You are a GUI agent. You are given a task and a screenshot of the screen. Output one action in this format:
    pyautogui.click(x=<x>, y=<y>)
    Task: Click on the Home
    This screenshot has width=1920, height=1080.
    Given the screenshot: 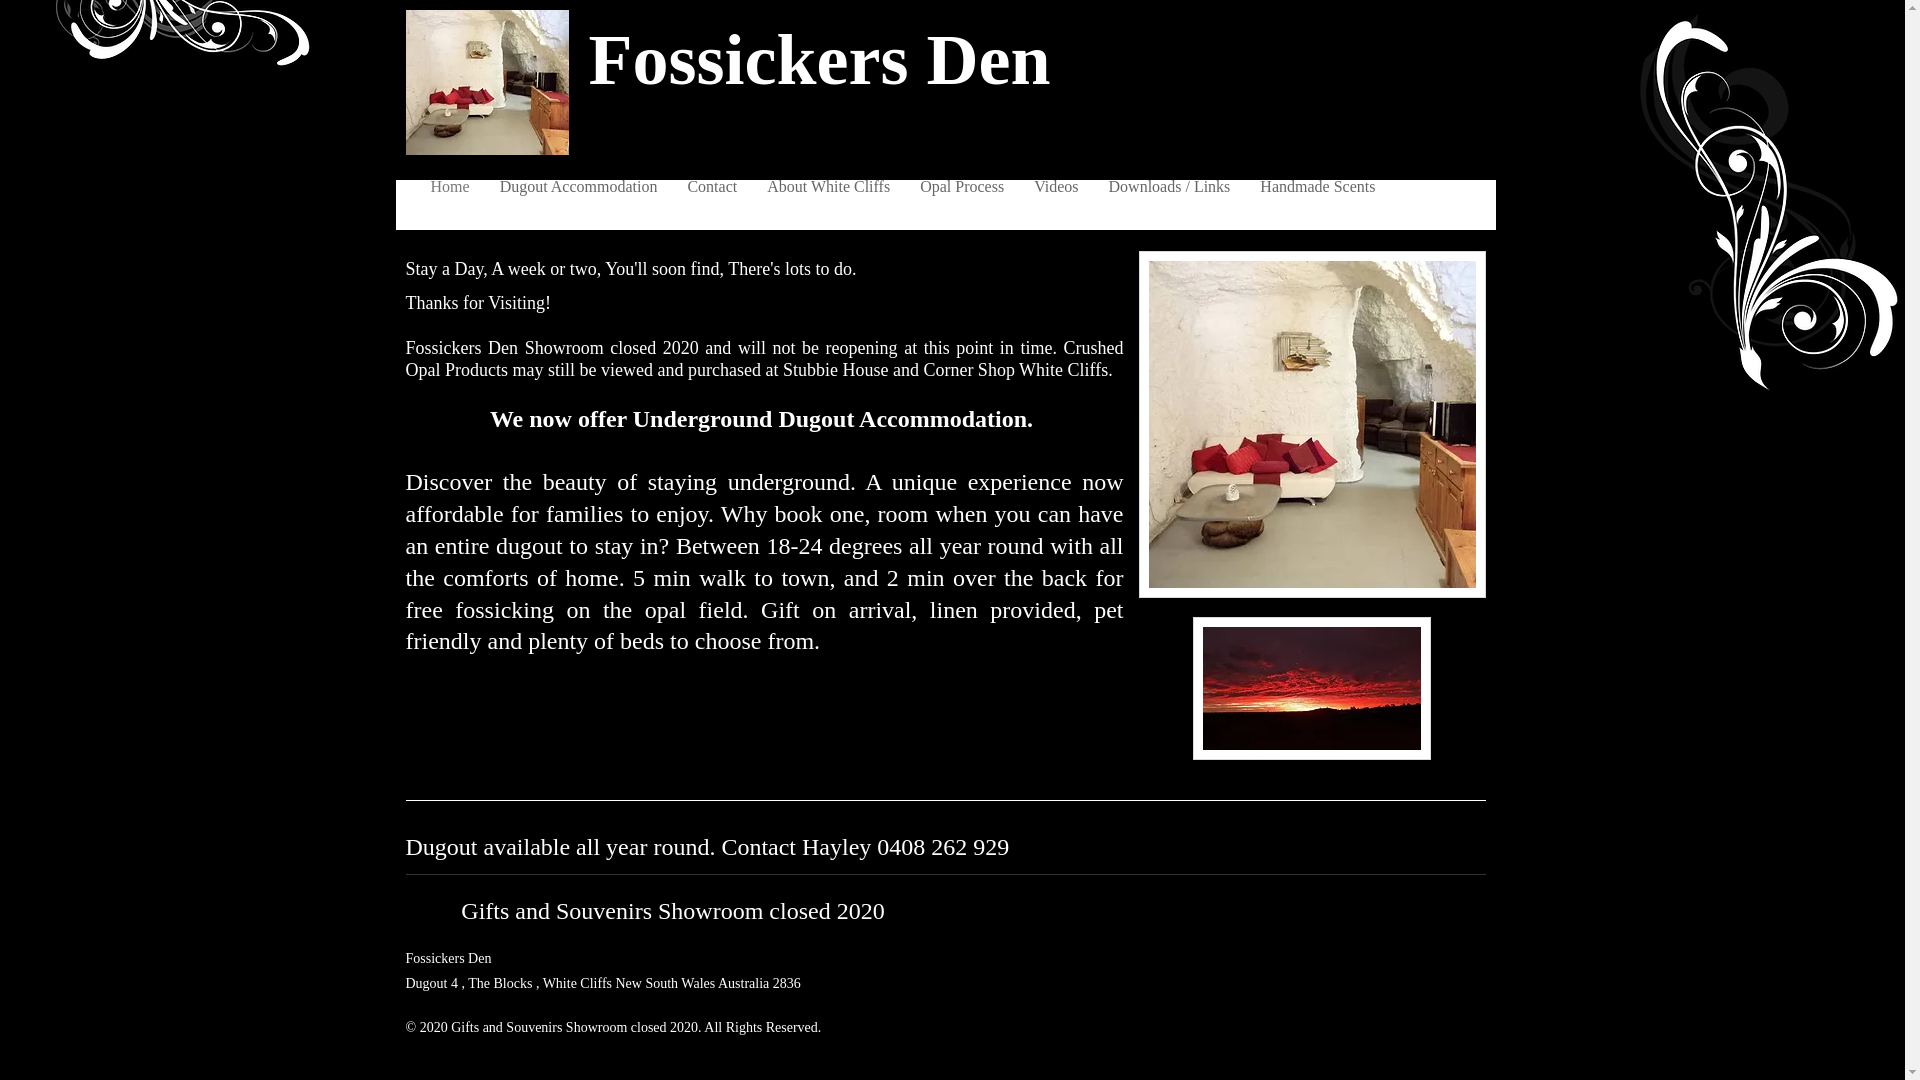 What is the action you would take?
    pyautogui.click(x=450, y=187)
    